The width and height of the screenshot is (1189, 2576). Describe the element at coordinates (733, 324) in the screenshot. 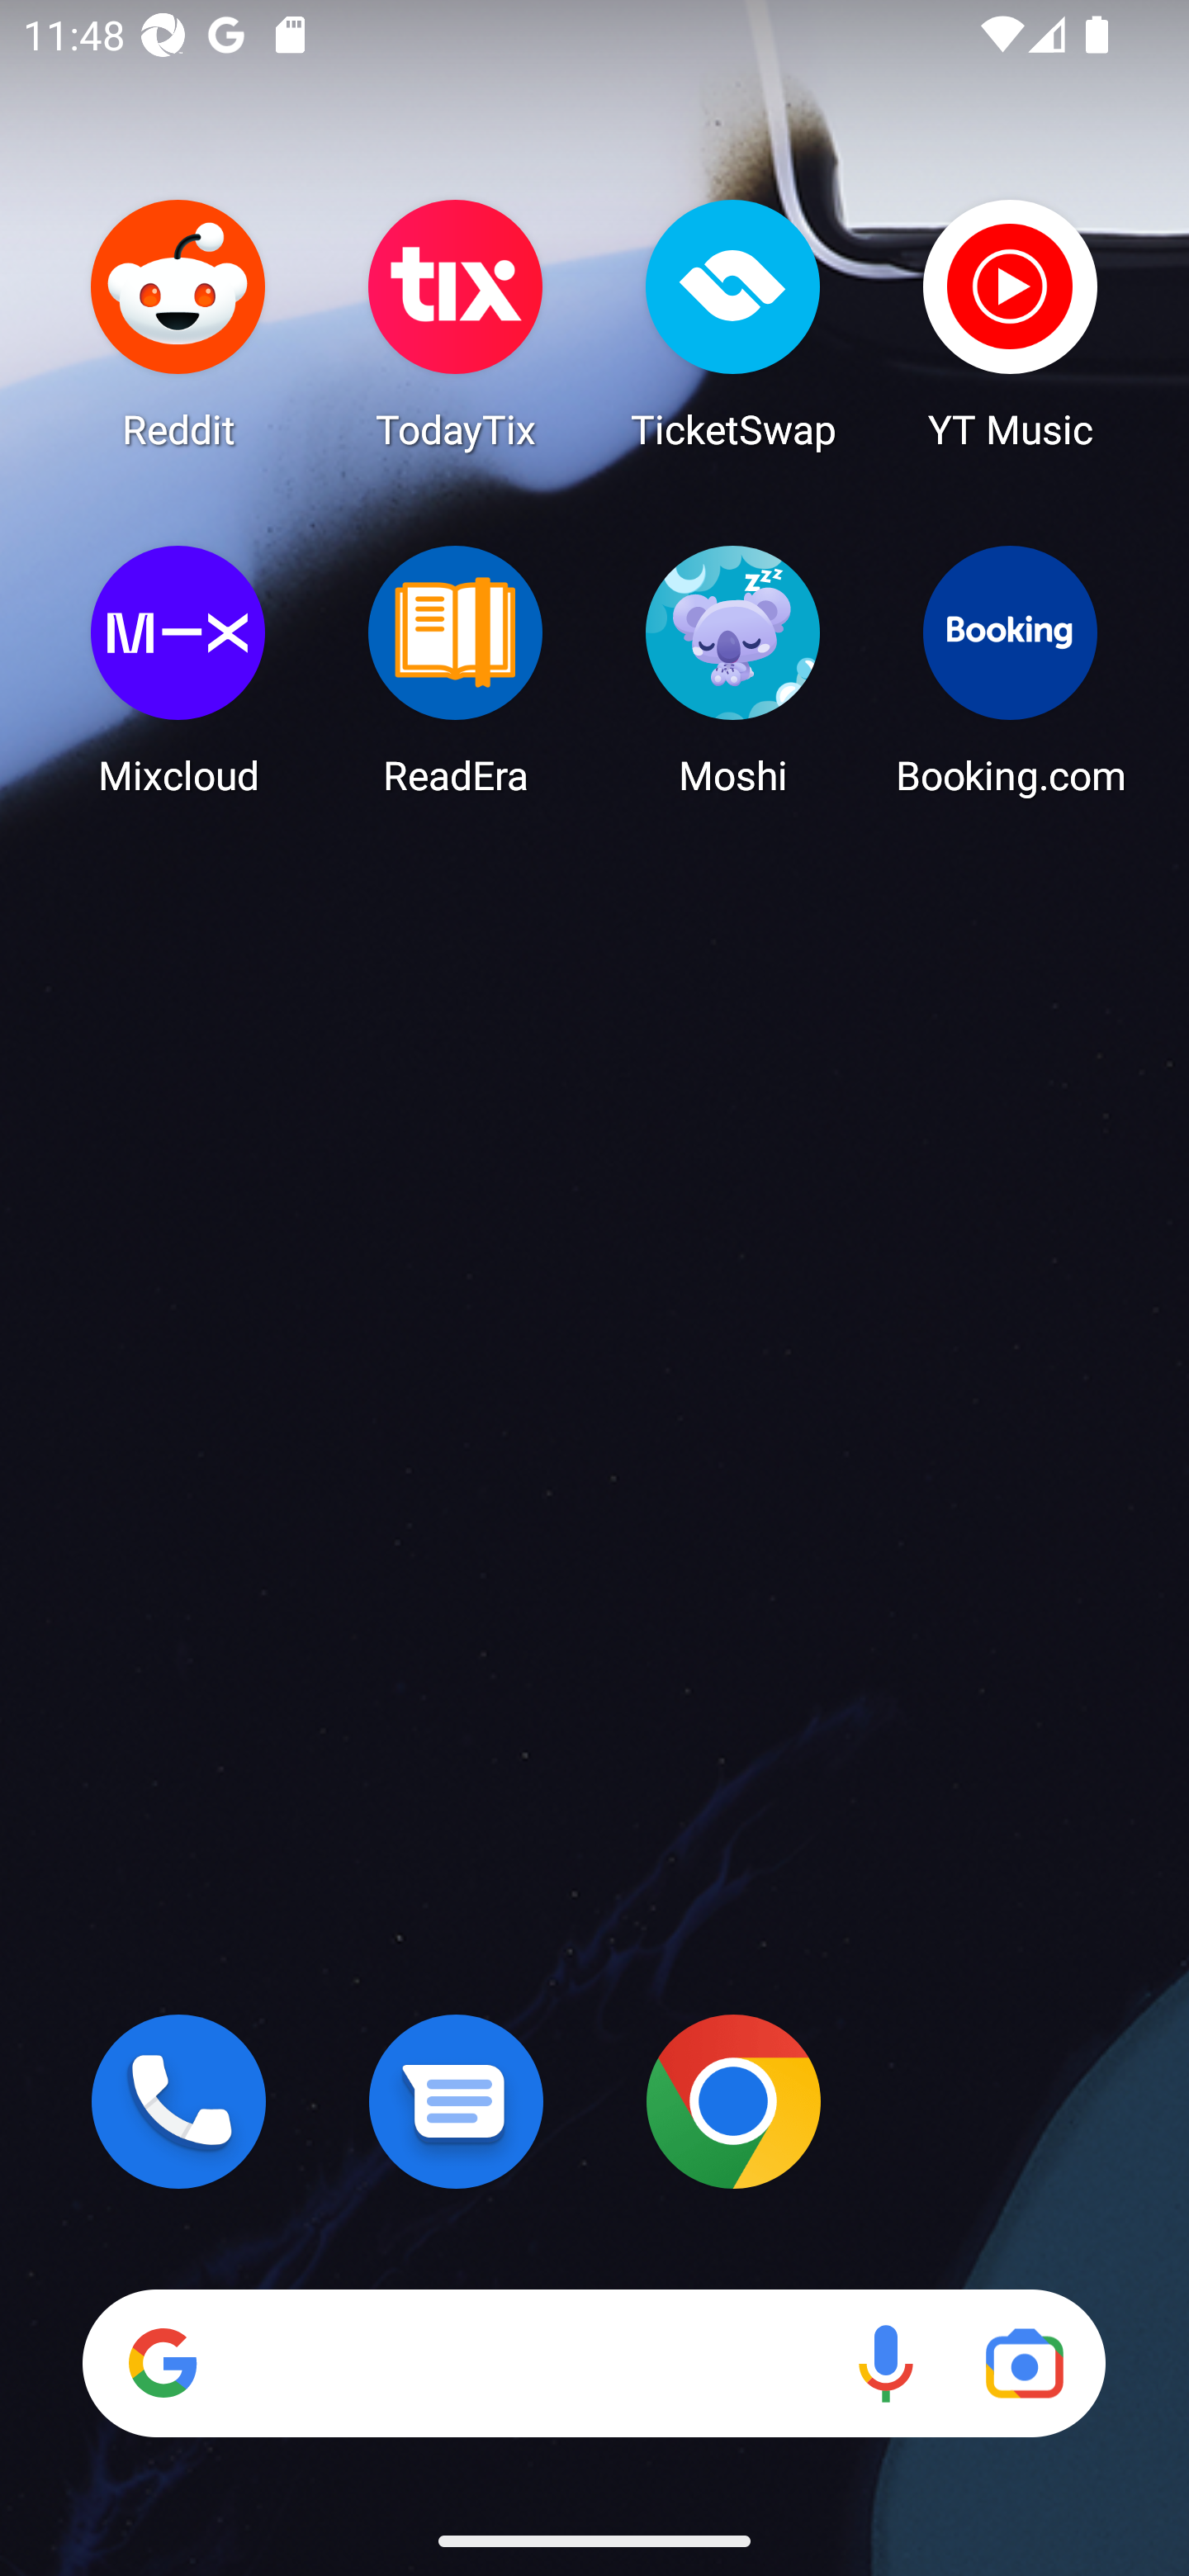

I see `TicketSwap` at that location.